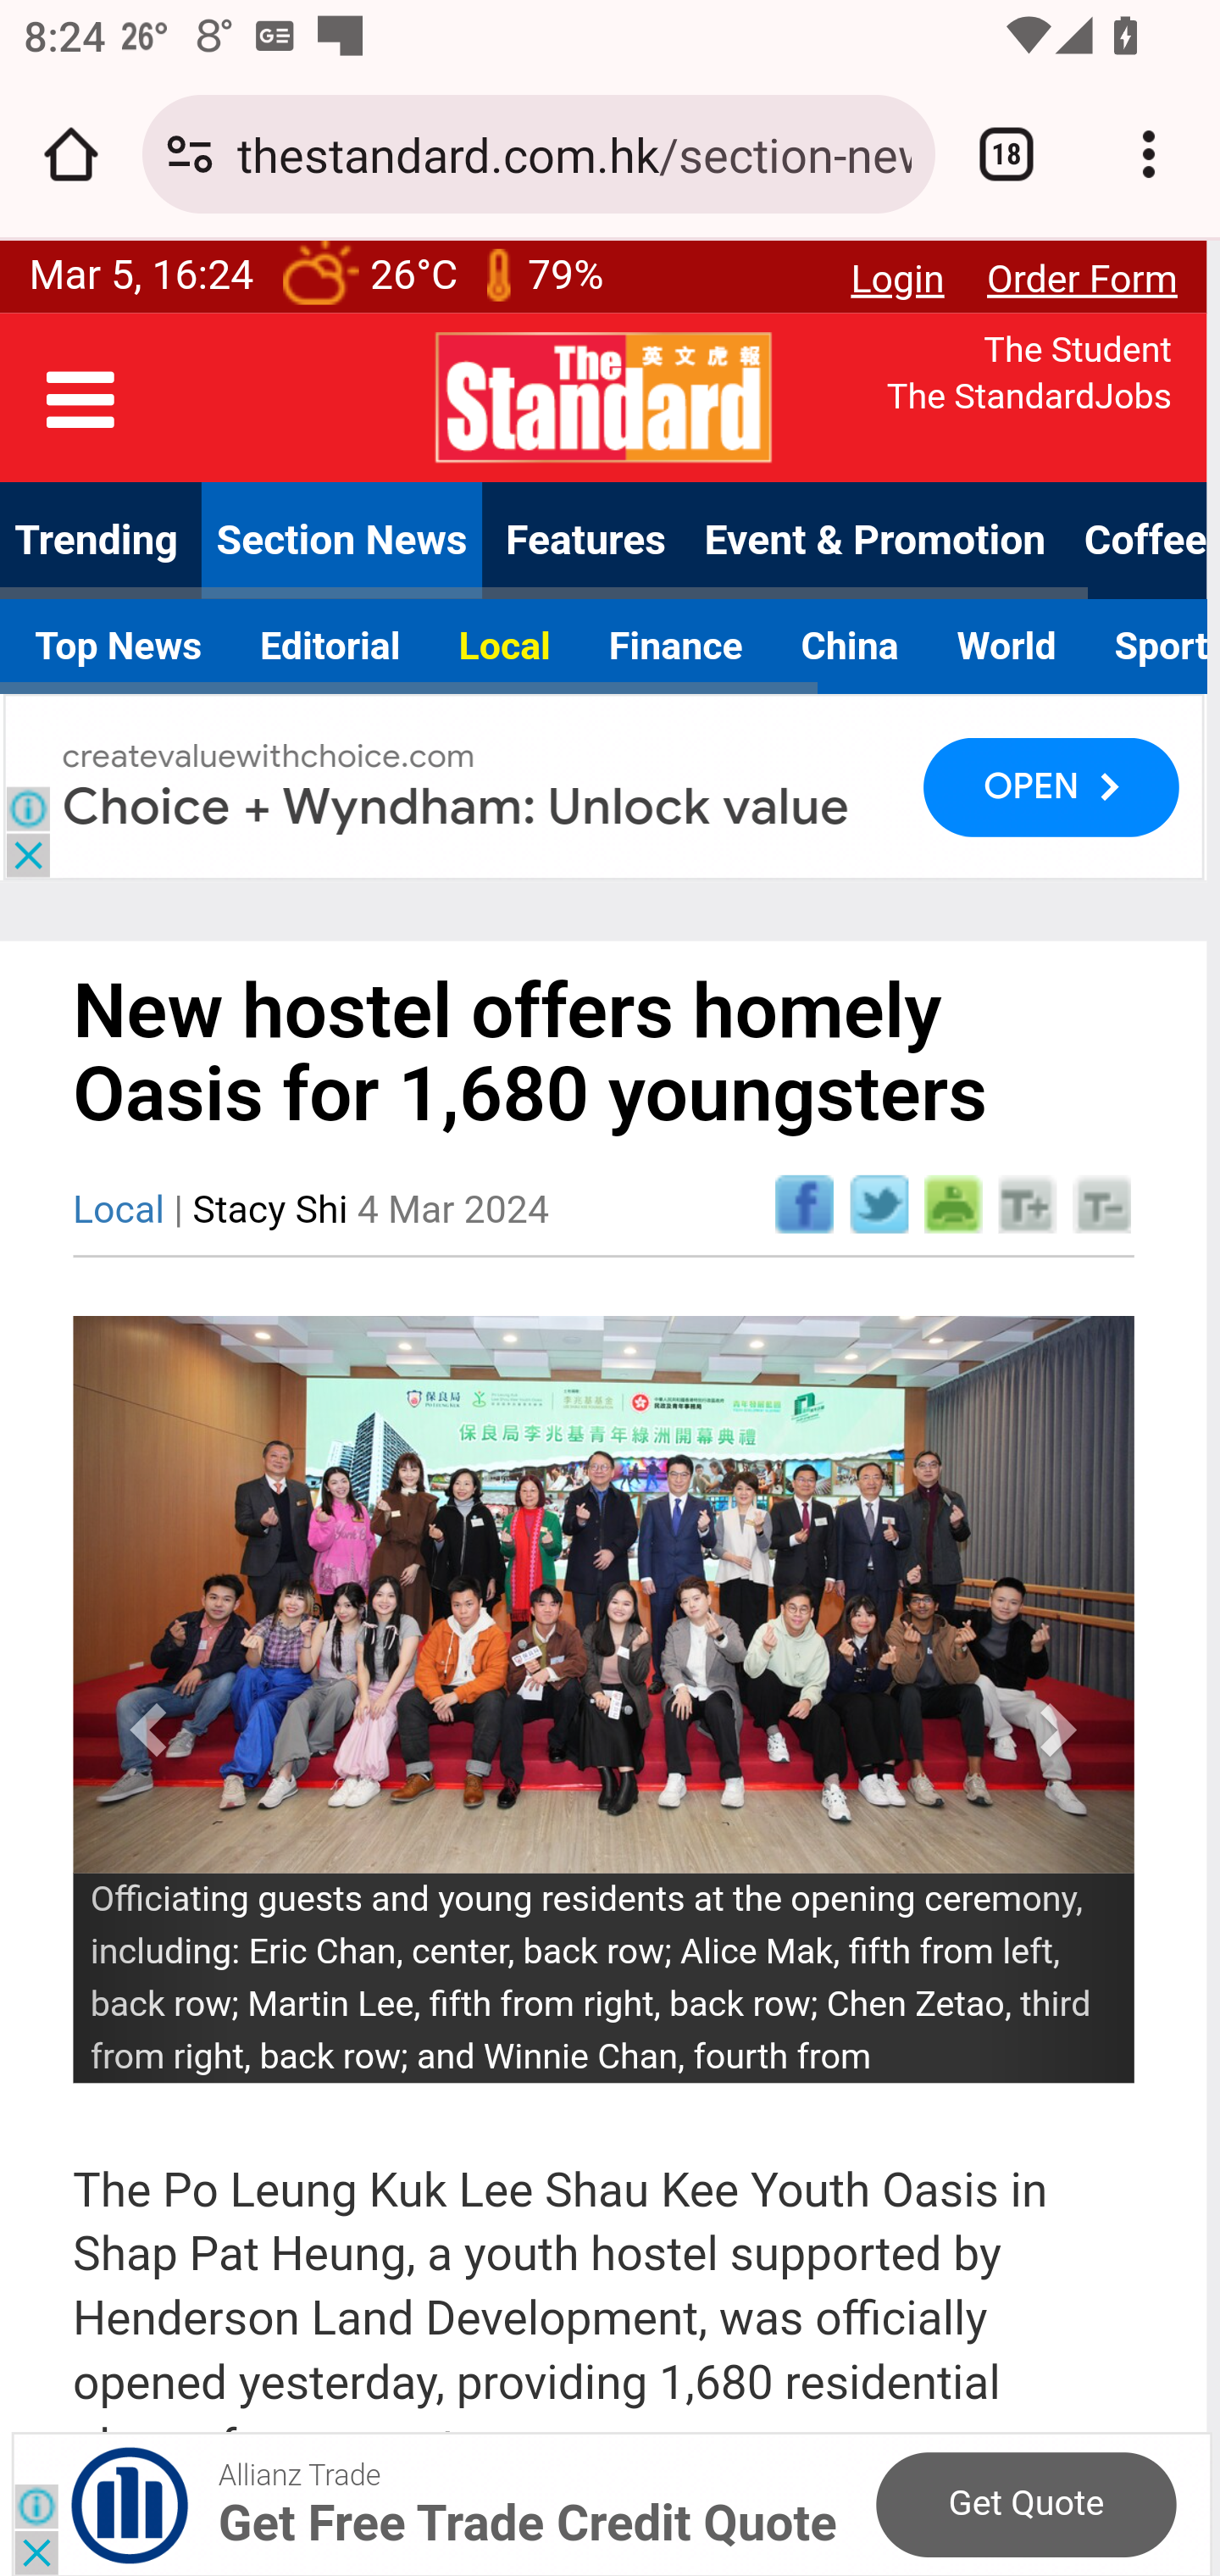  Describe the element at coordinates (97, 542) in the screenshot. I see `Trending` at that location.